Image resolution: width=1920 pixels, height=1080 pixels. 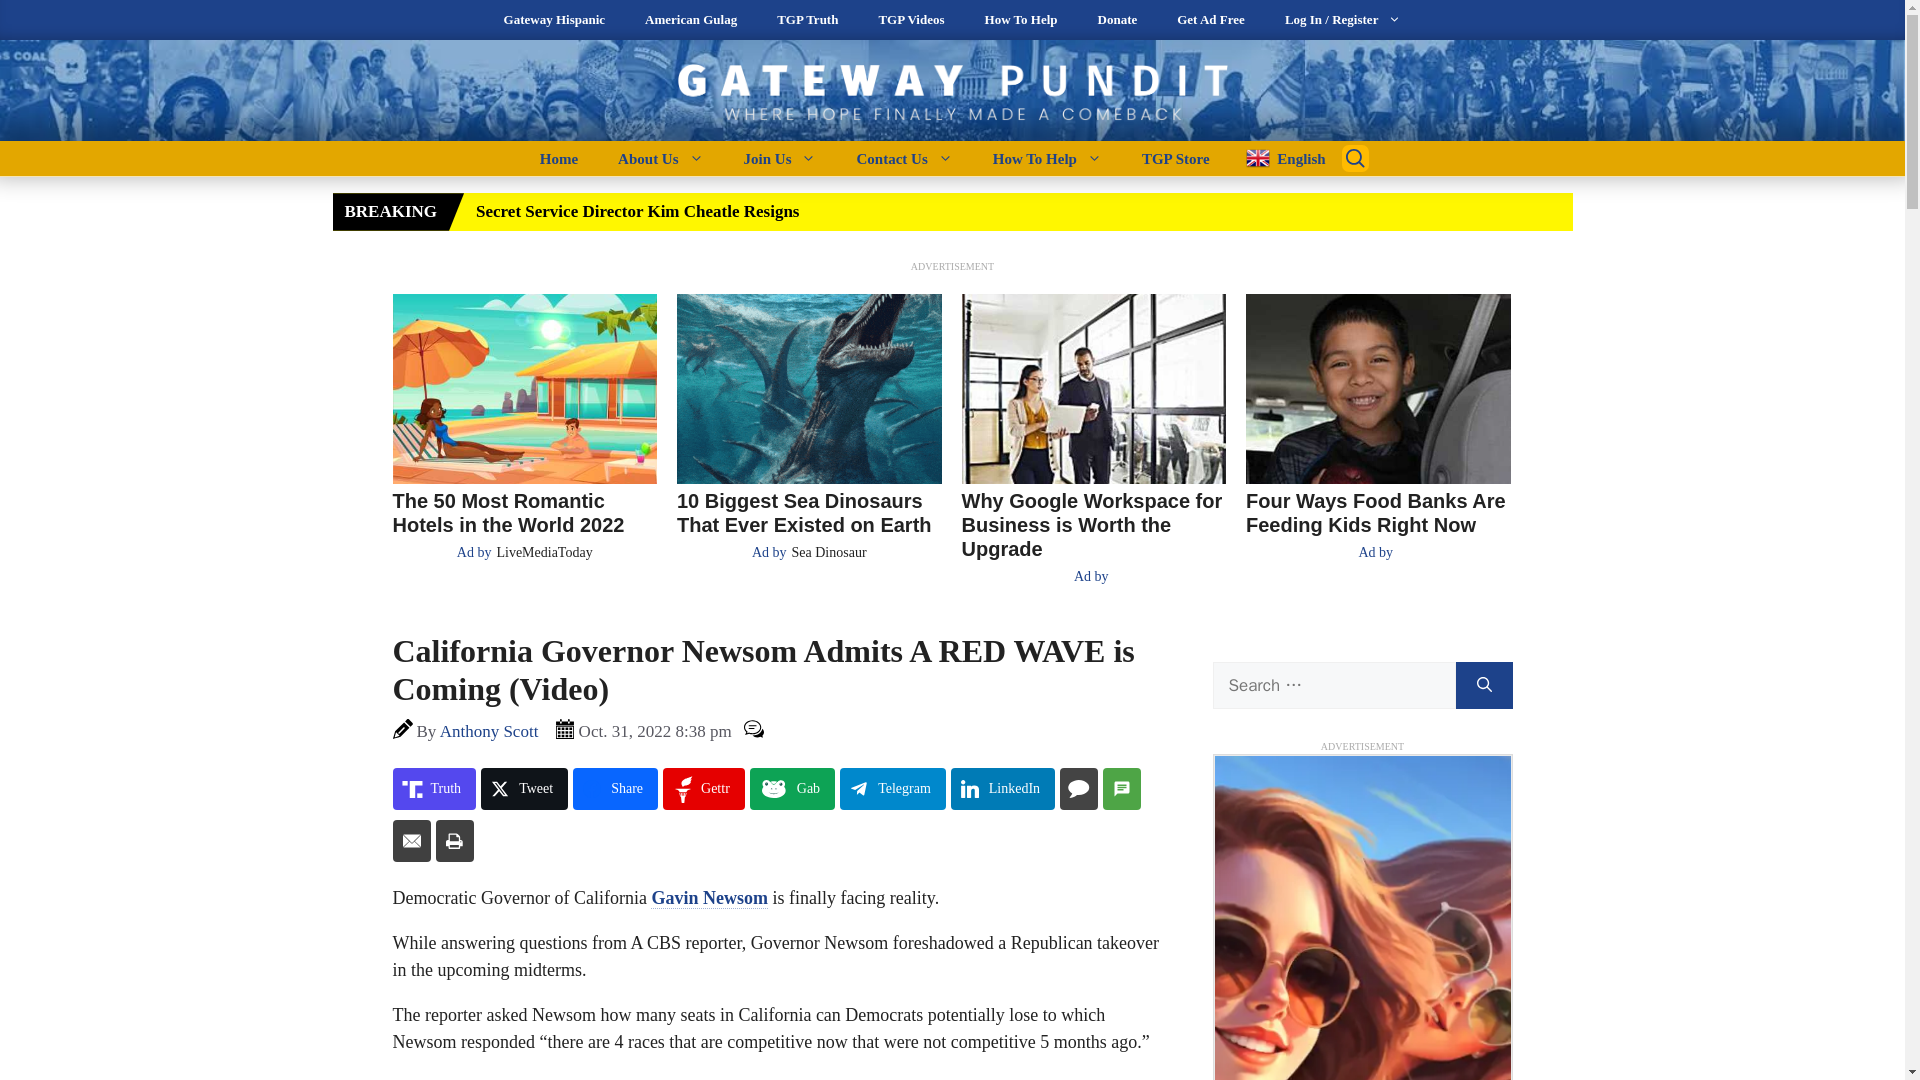 What do you see at coordinates (554, 20) in the screenshot?
I see `Gateway Hispanic` at bounding box center [554, 20].